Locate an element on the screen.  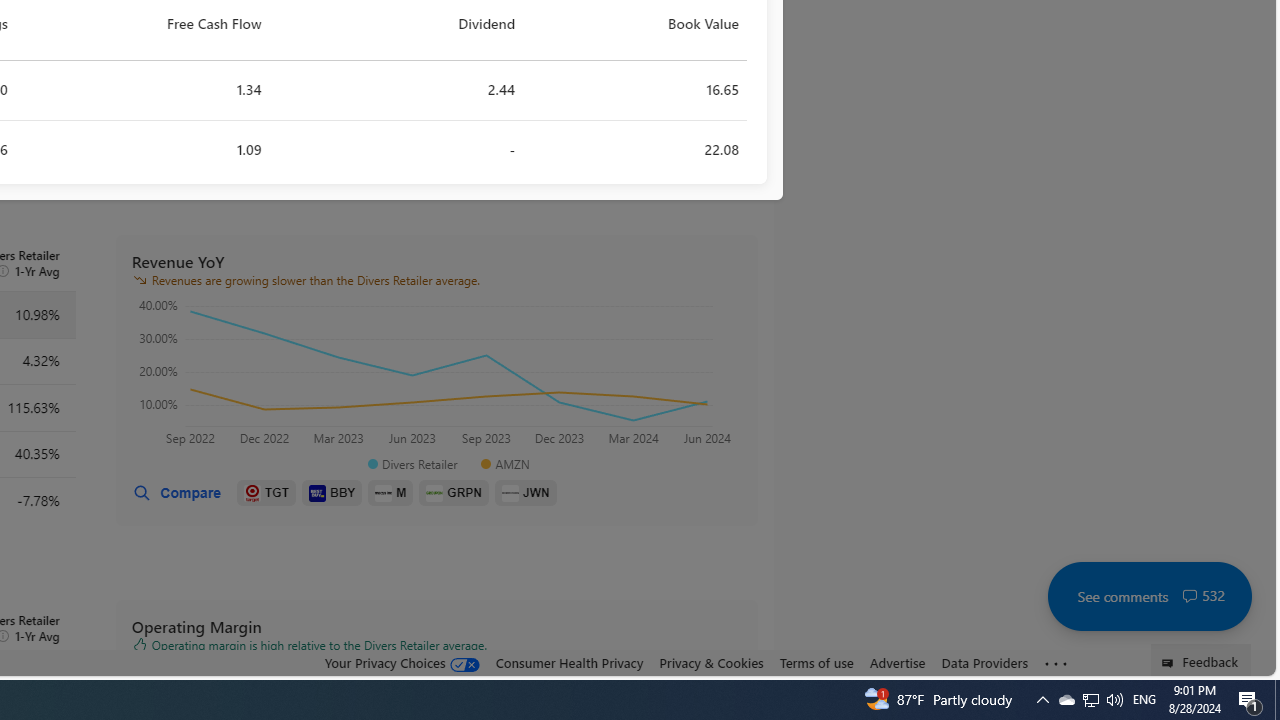
Class: oneFooter_seeMore-DS-EntryPoint1-1 is located at coordinates (1056, 663).